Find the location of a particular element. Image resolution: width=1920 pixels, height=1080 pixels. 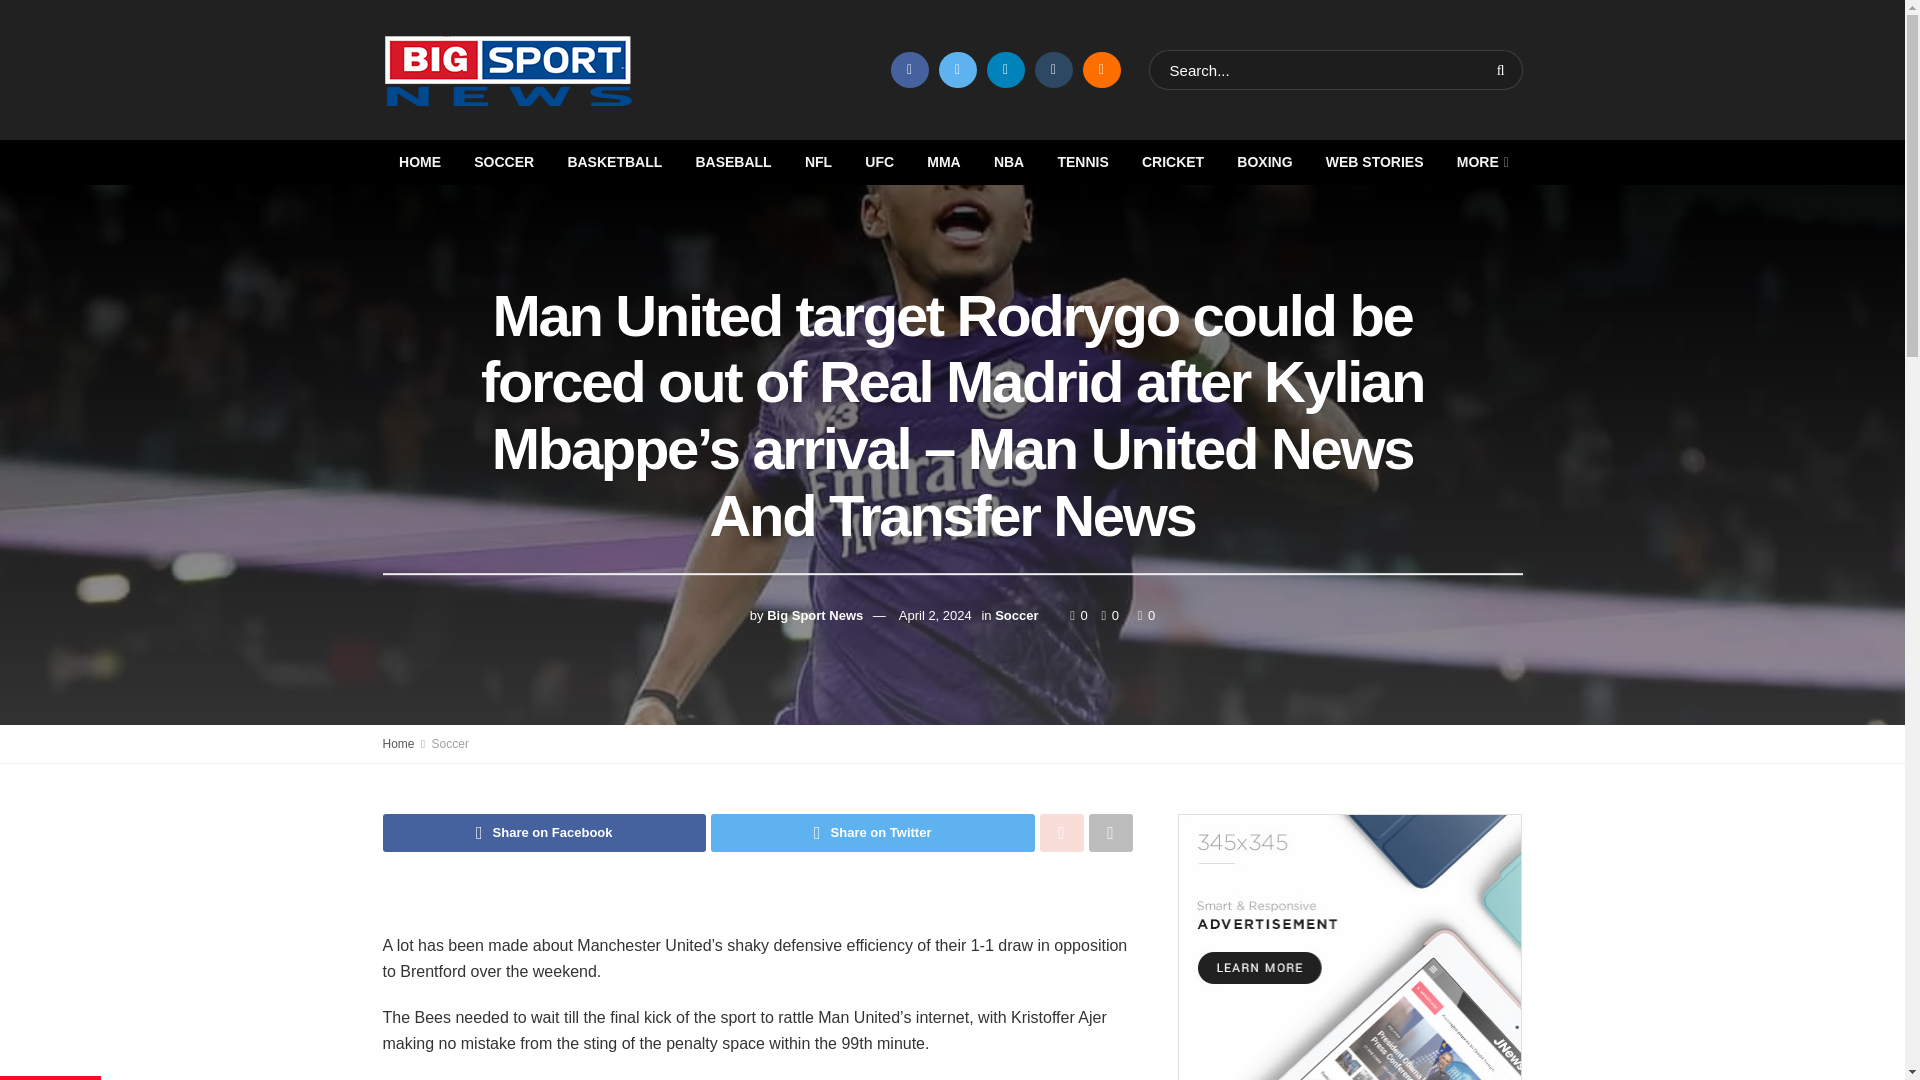

WEB STORIES is located at coordinates (1374, 162).